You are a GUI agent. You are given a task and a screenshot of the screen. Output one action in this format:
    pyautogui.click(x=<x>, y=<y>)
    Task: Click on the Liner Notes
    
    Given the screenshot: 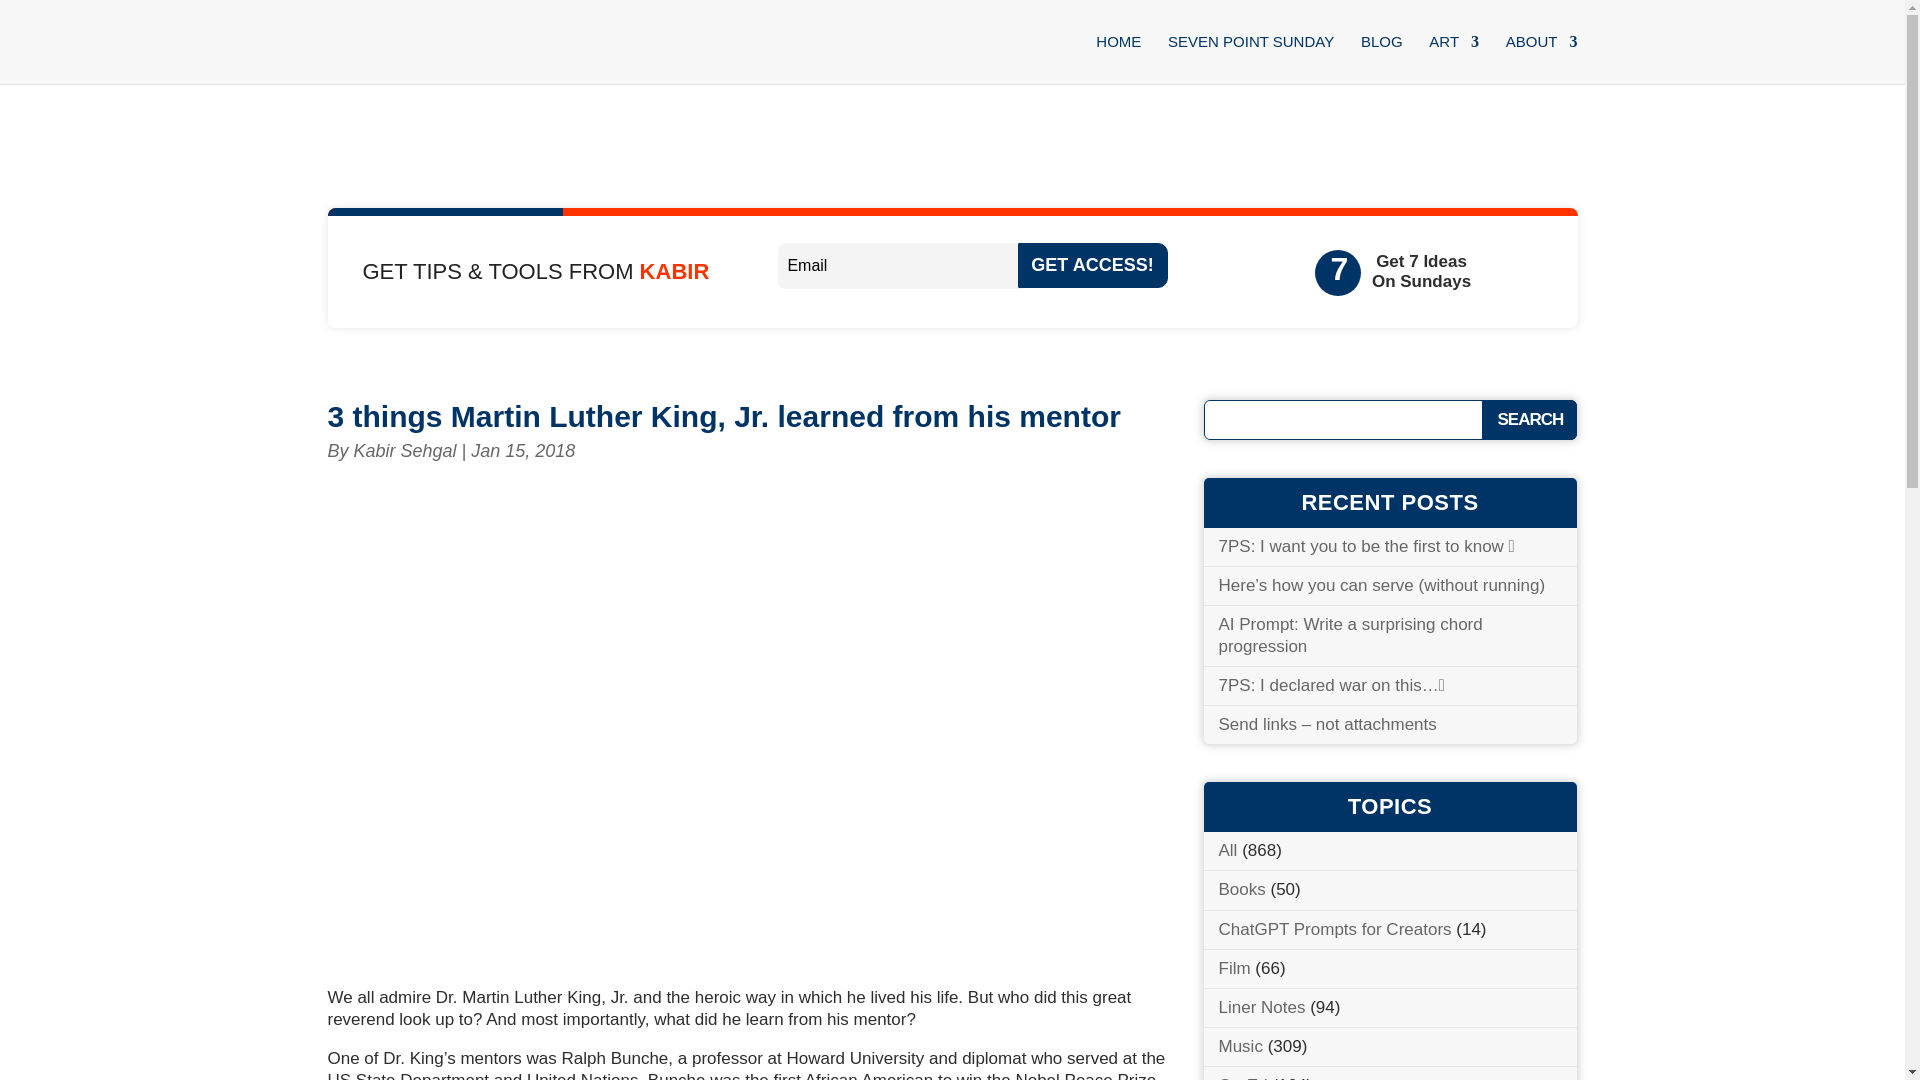 What is the action you would take?
    pyautogui.click(x=1261, y=1007)
    